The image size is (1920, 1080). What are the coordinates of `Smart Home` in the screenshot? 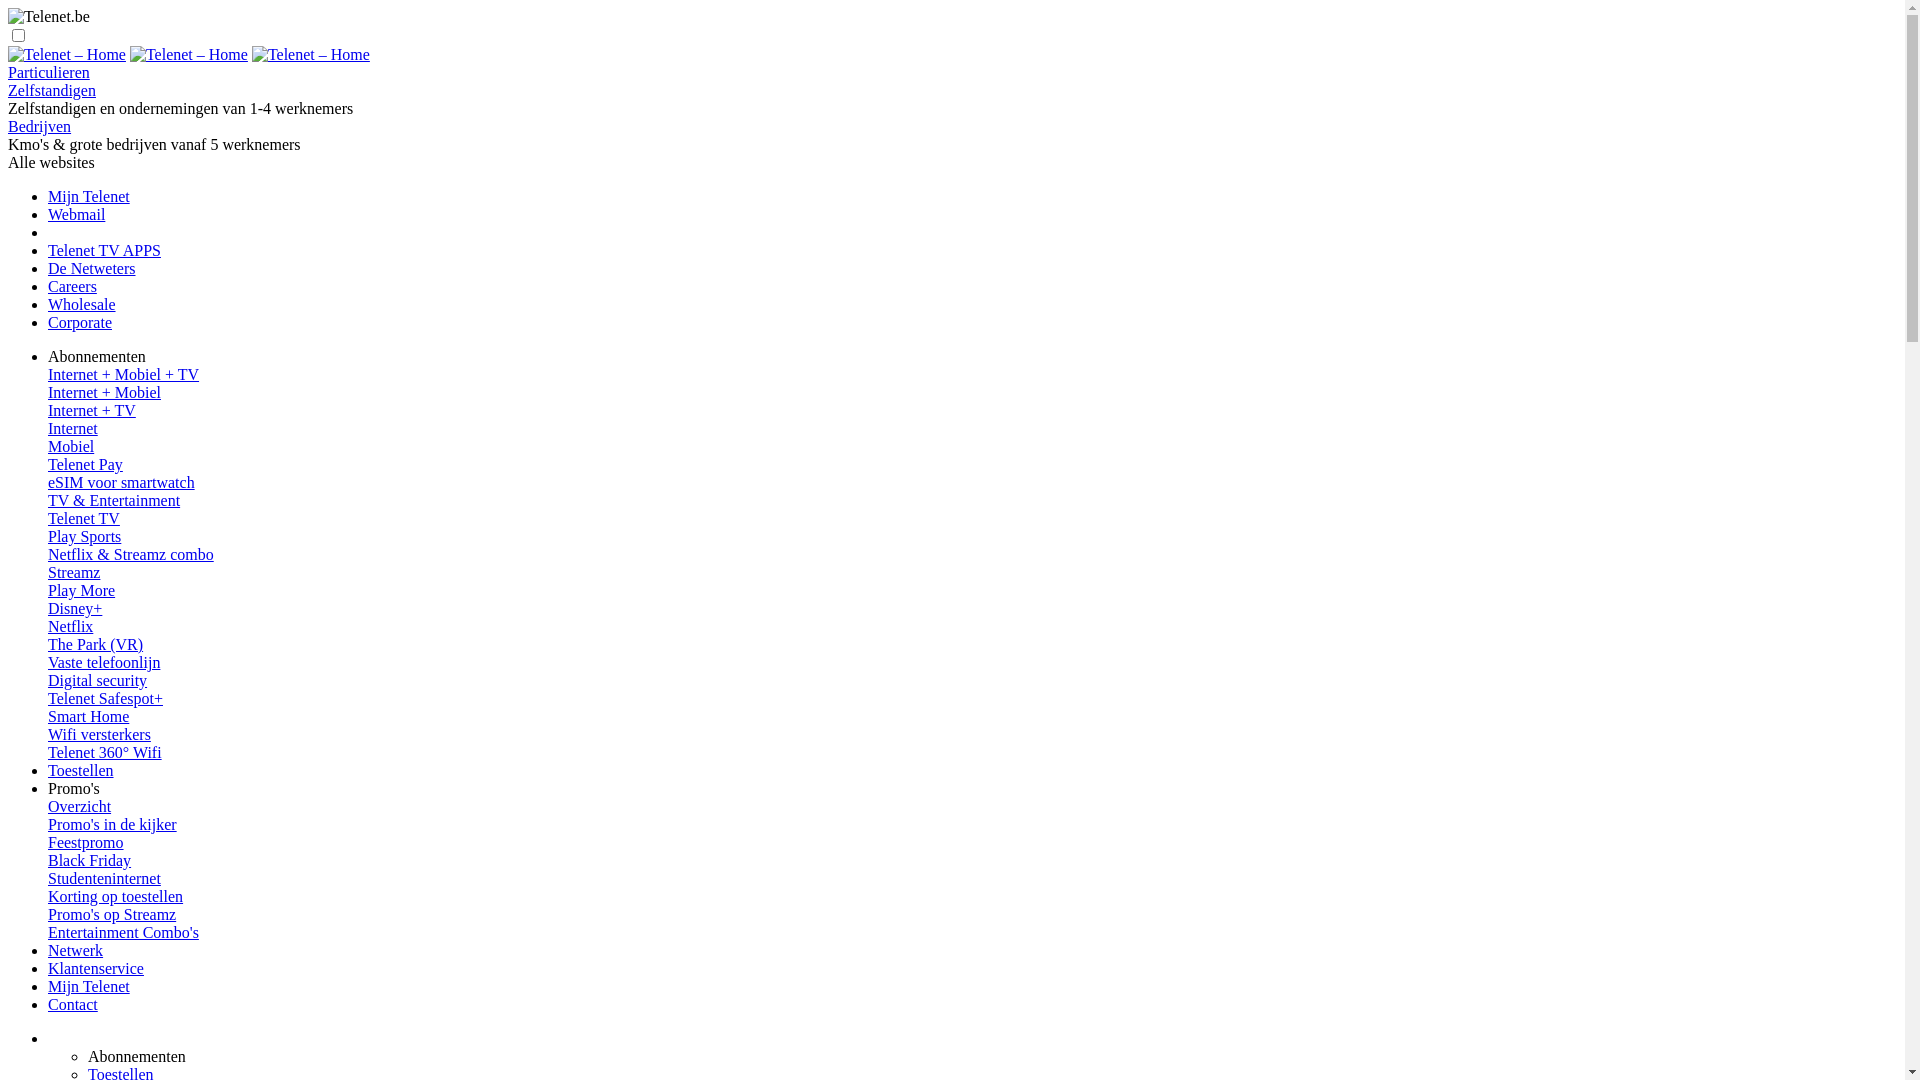 It's located at (972, 717).